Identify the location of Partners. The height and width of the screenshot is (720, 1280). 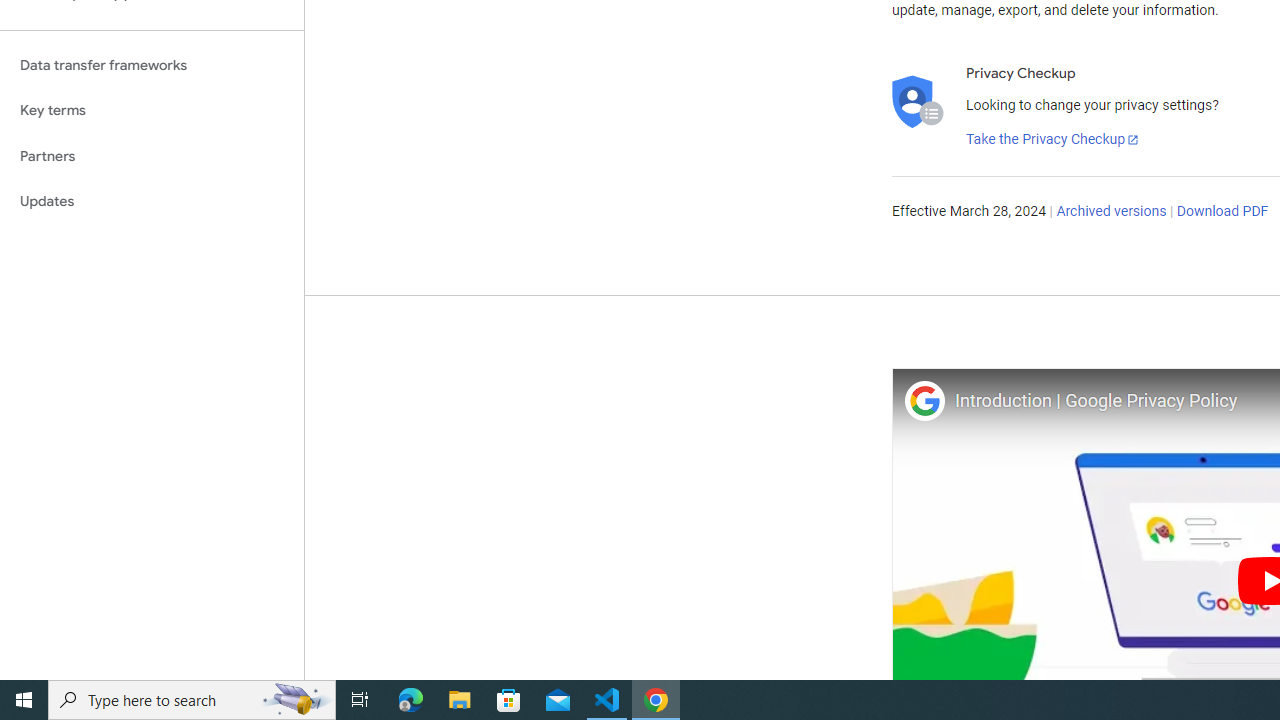
(152, 156).